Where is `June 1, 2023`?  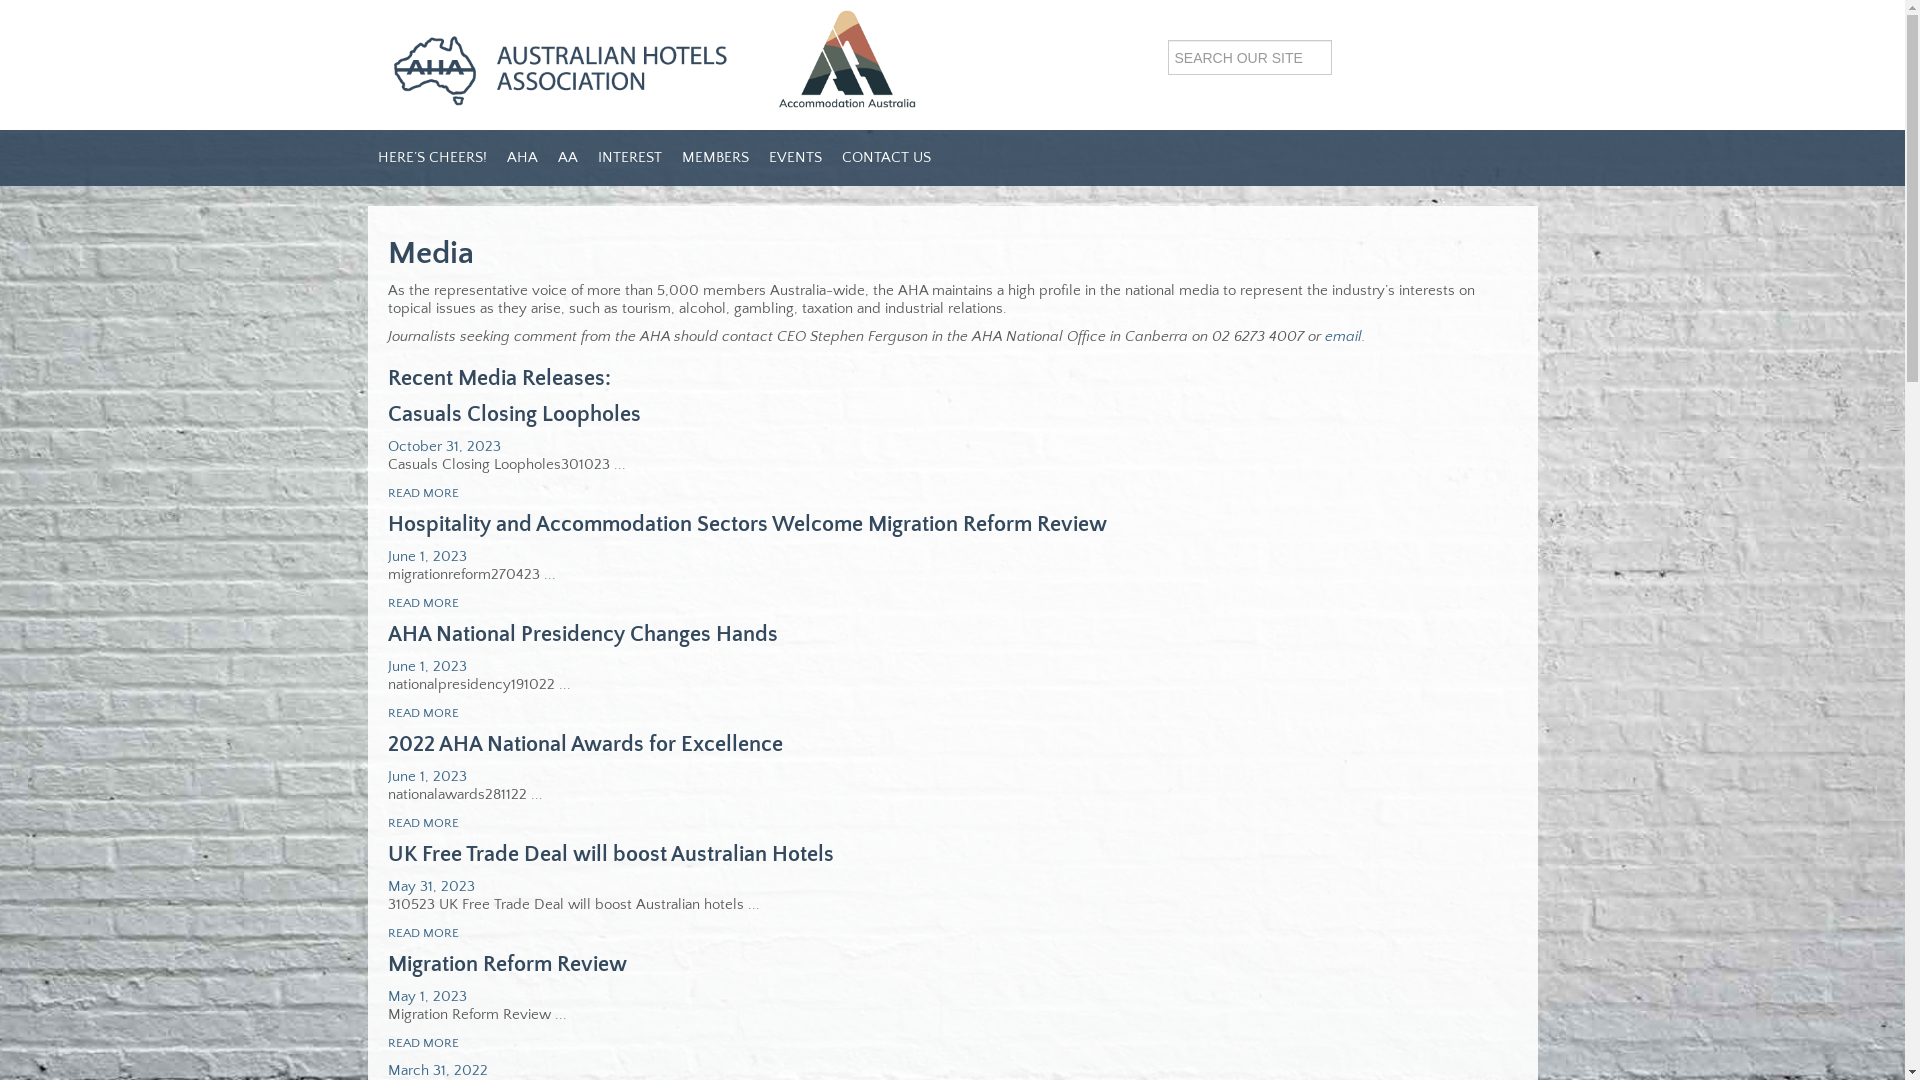
June 1, 2023 is located at coordinates (428, 556).